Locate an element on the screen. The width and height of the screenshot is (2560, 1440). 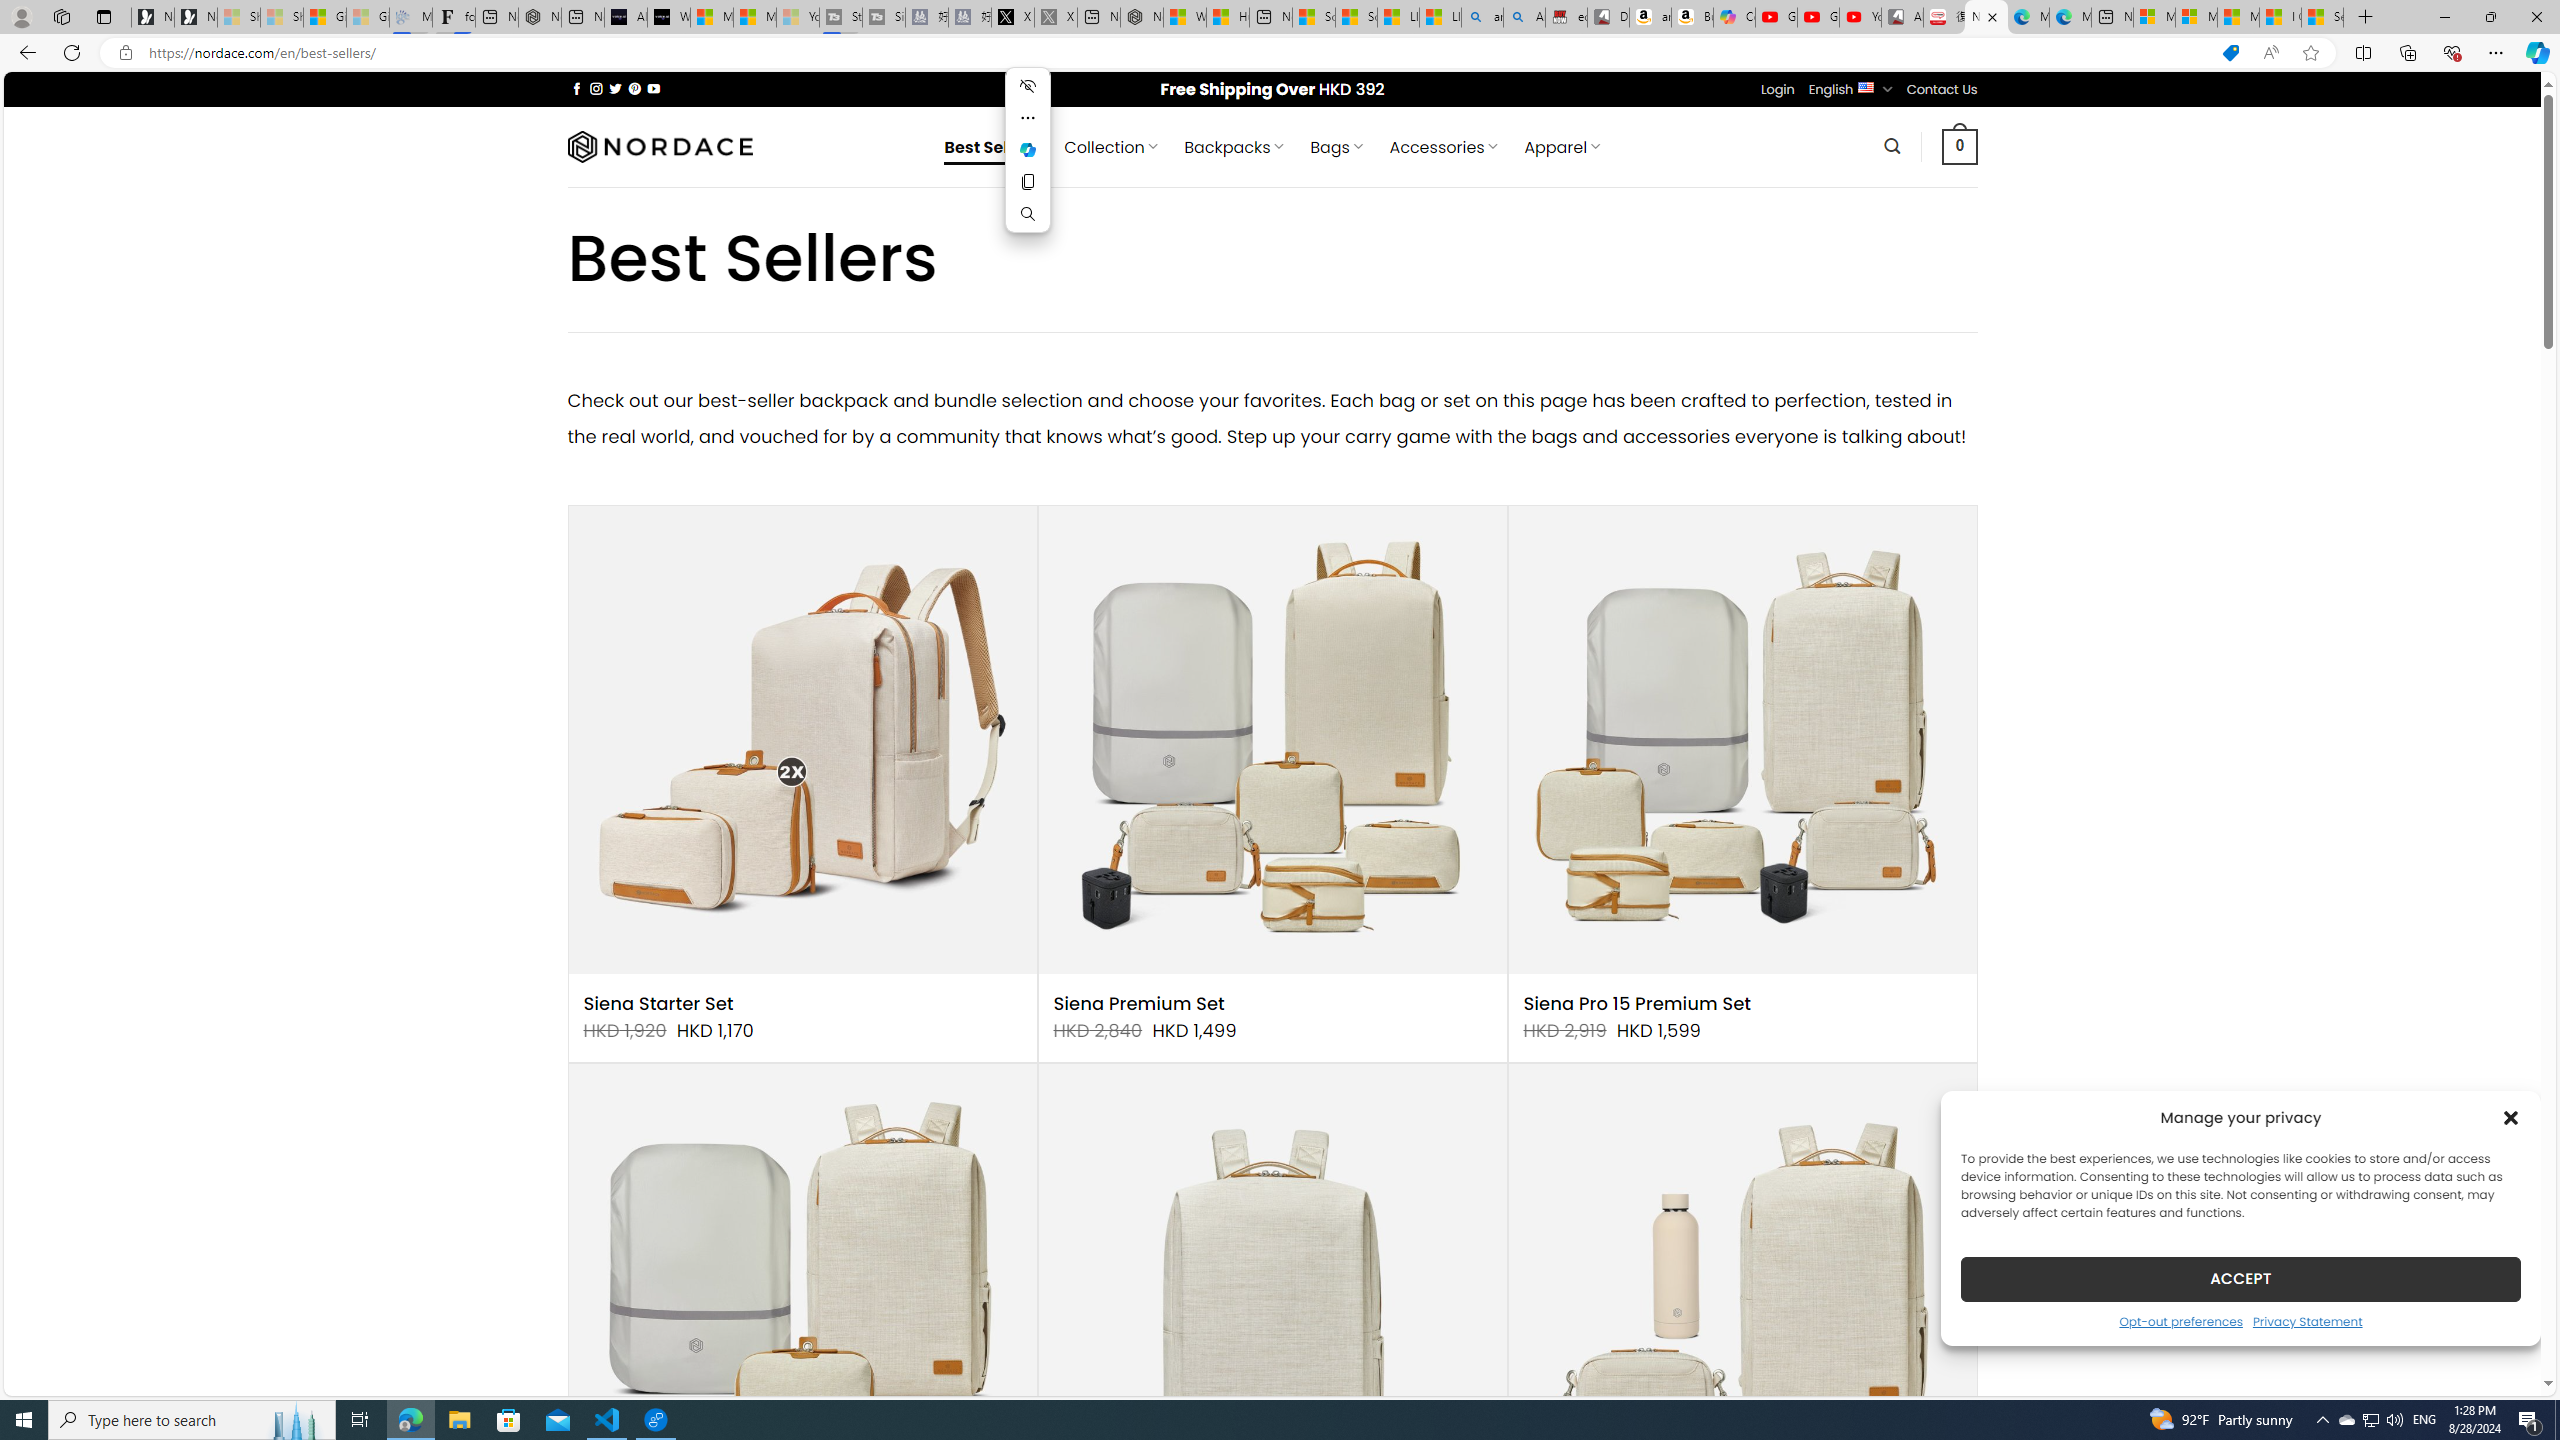
Siena Pro Daily Commute Set is located at coordinates (1742, 1298).